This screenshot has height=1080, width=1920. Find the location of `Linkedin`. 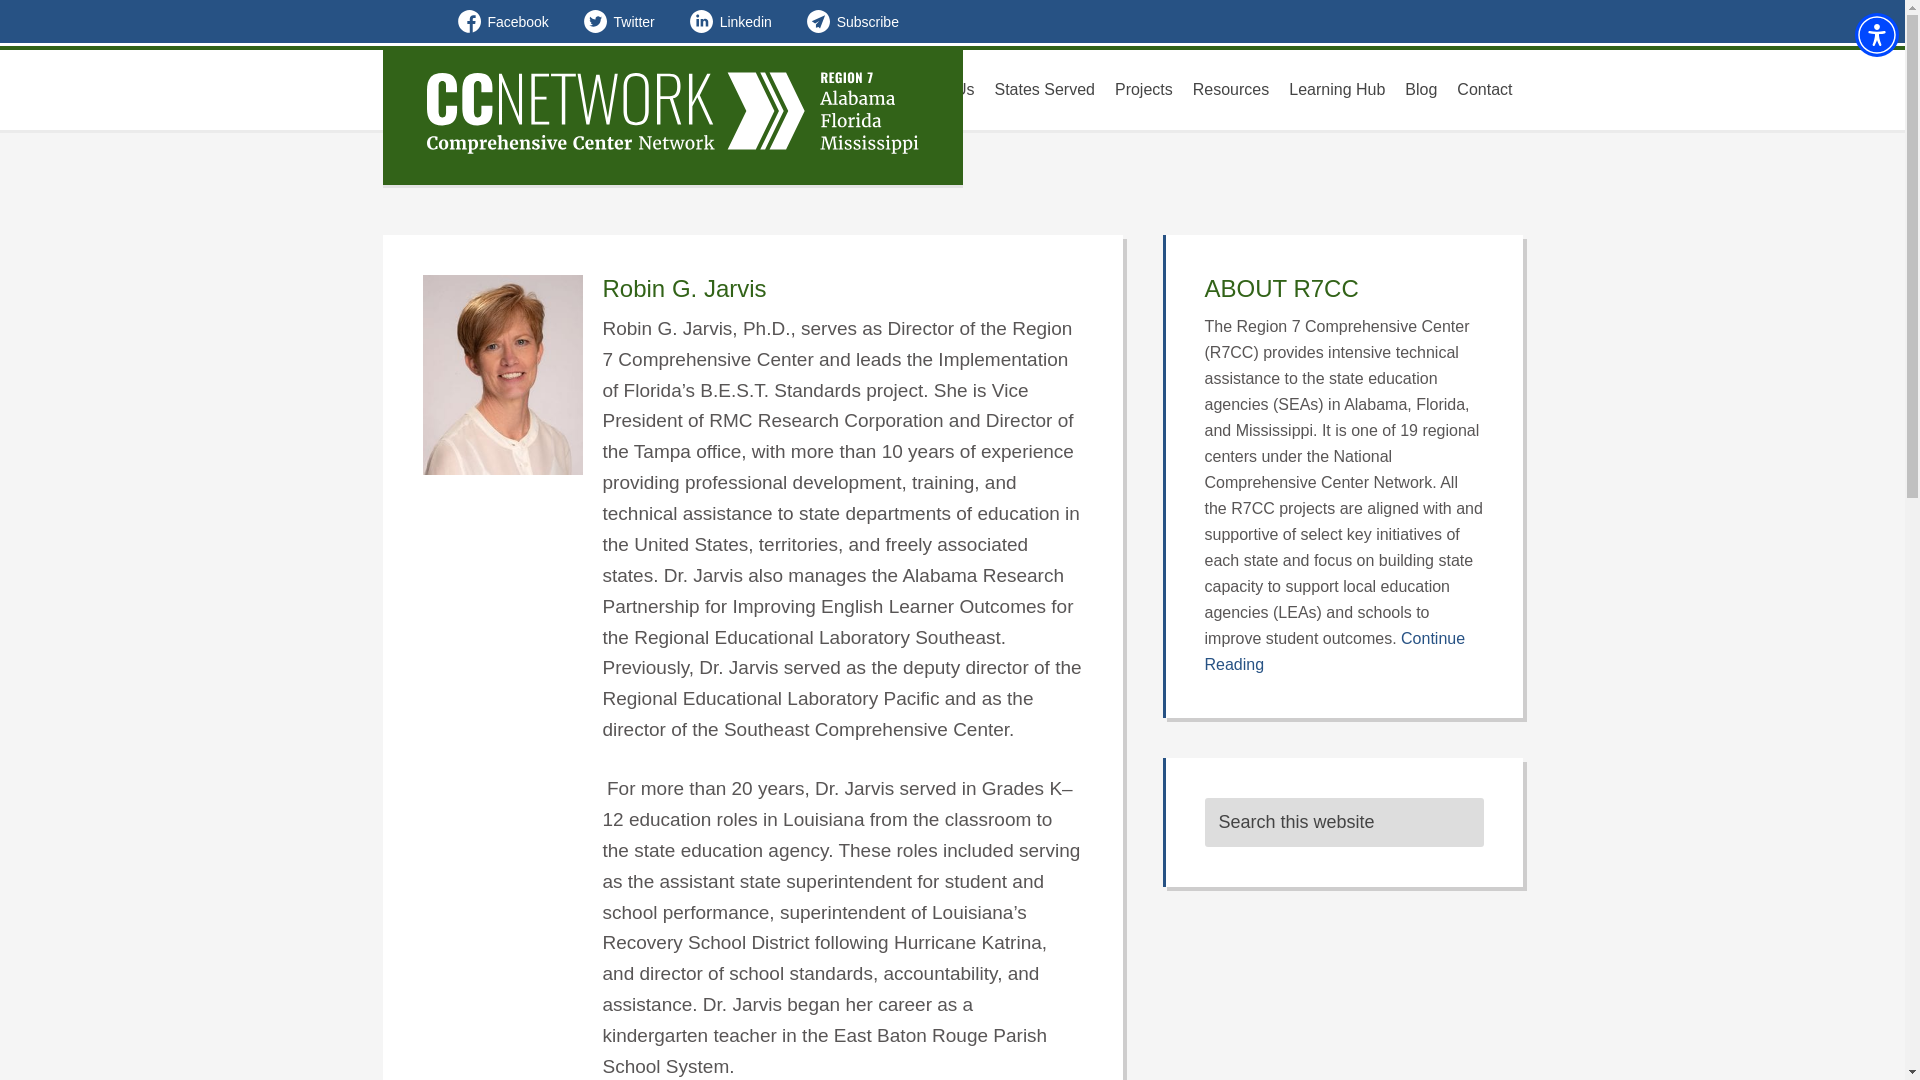

Linkedin is located at coordinates (730, 22).